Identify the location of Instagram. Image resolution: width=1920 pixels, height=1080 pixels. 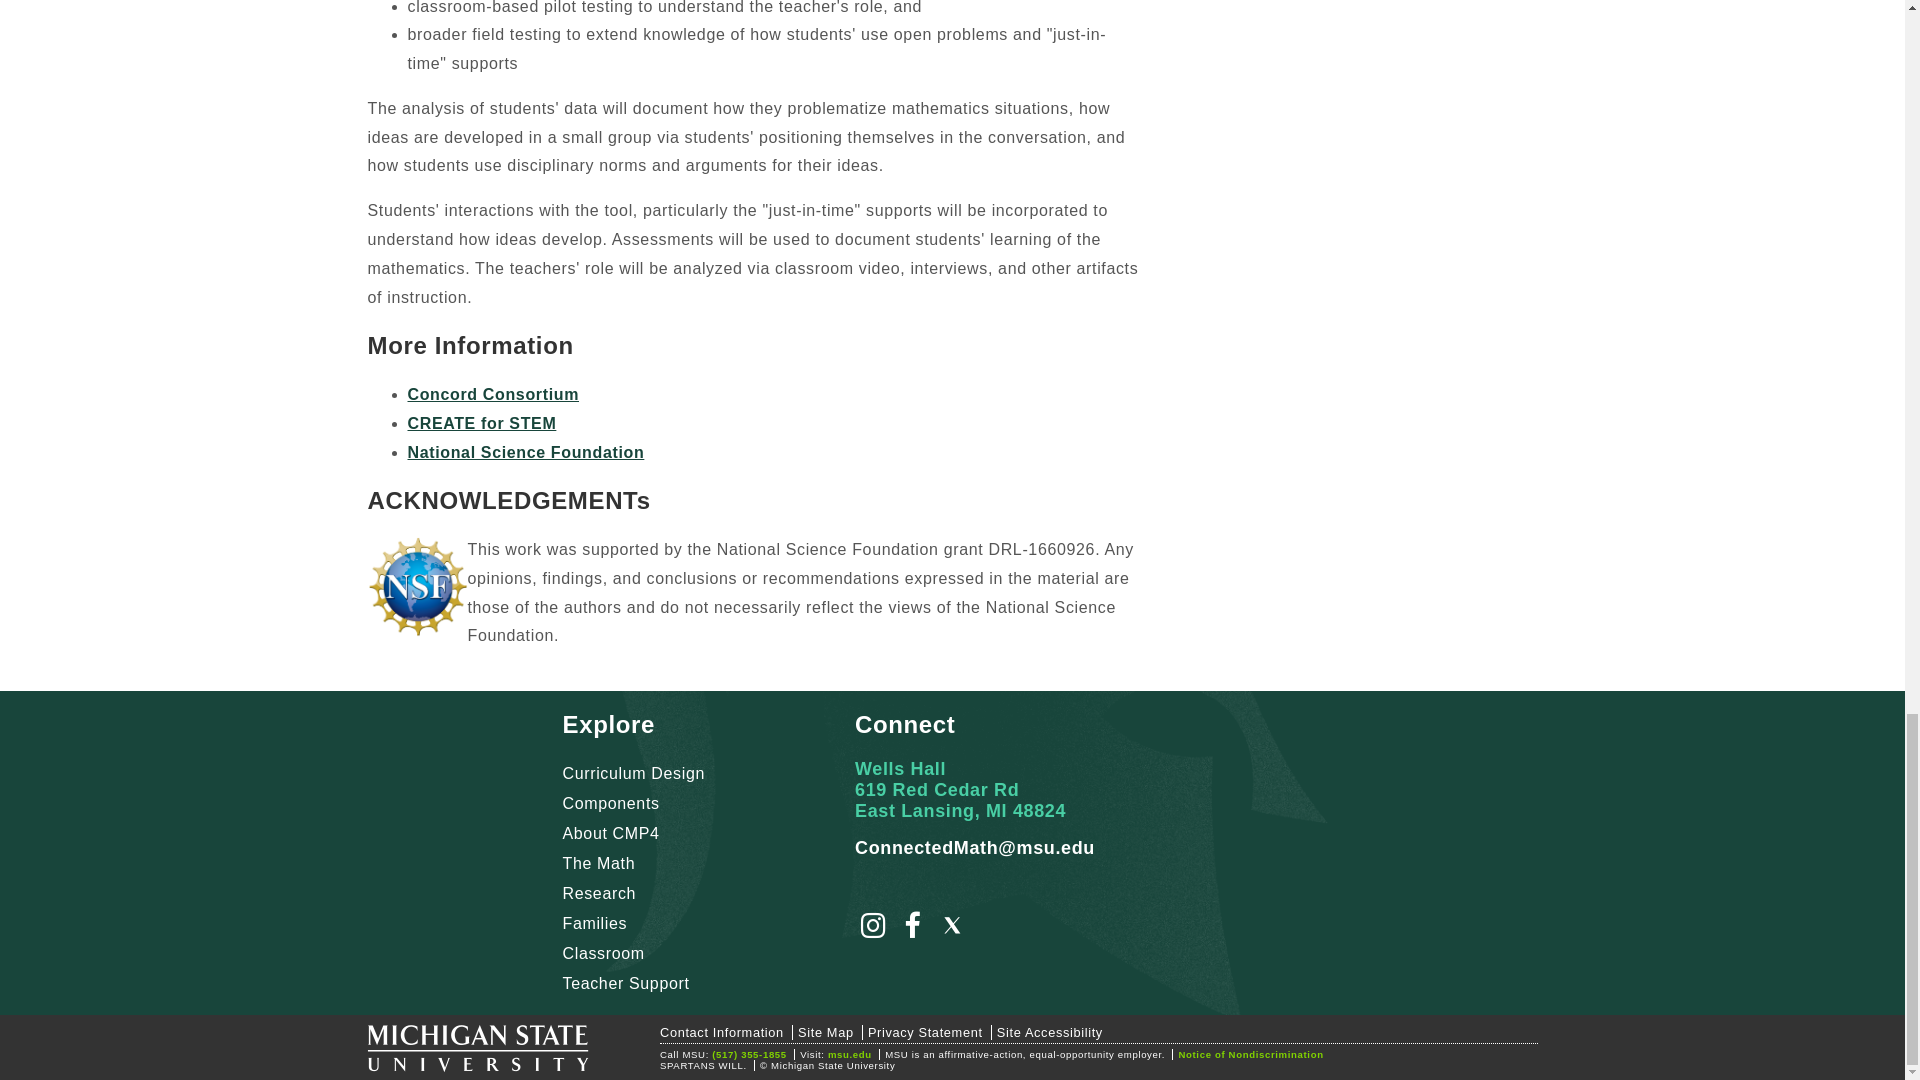
(873, 930).